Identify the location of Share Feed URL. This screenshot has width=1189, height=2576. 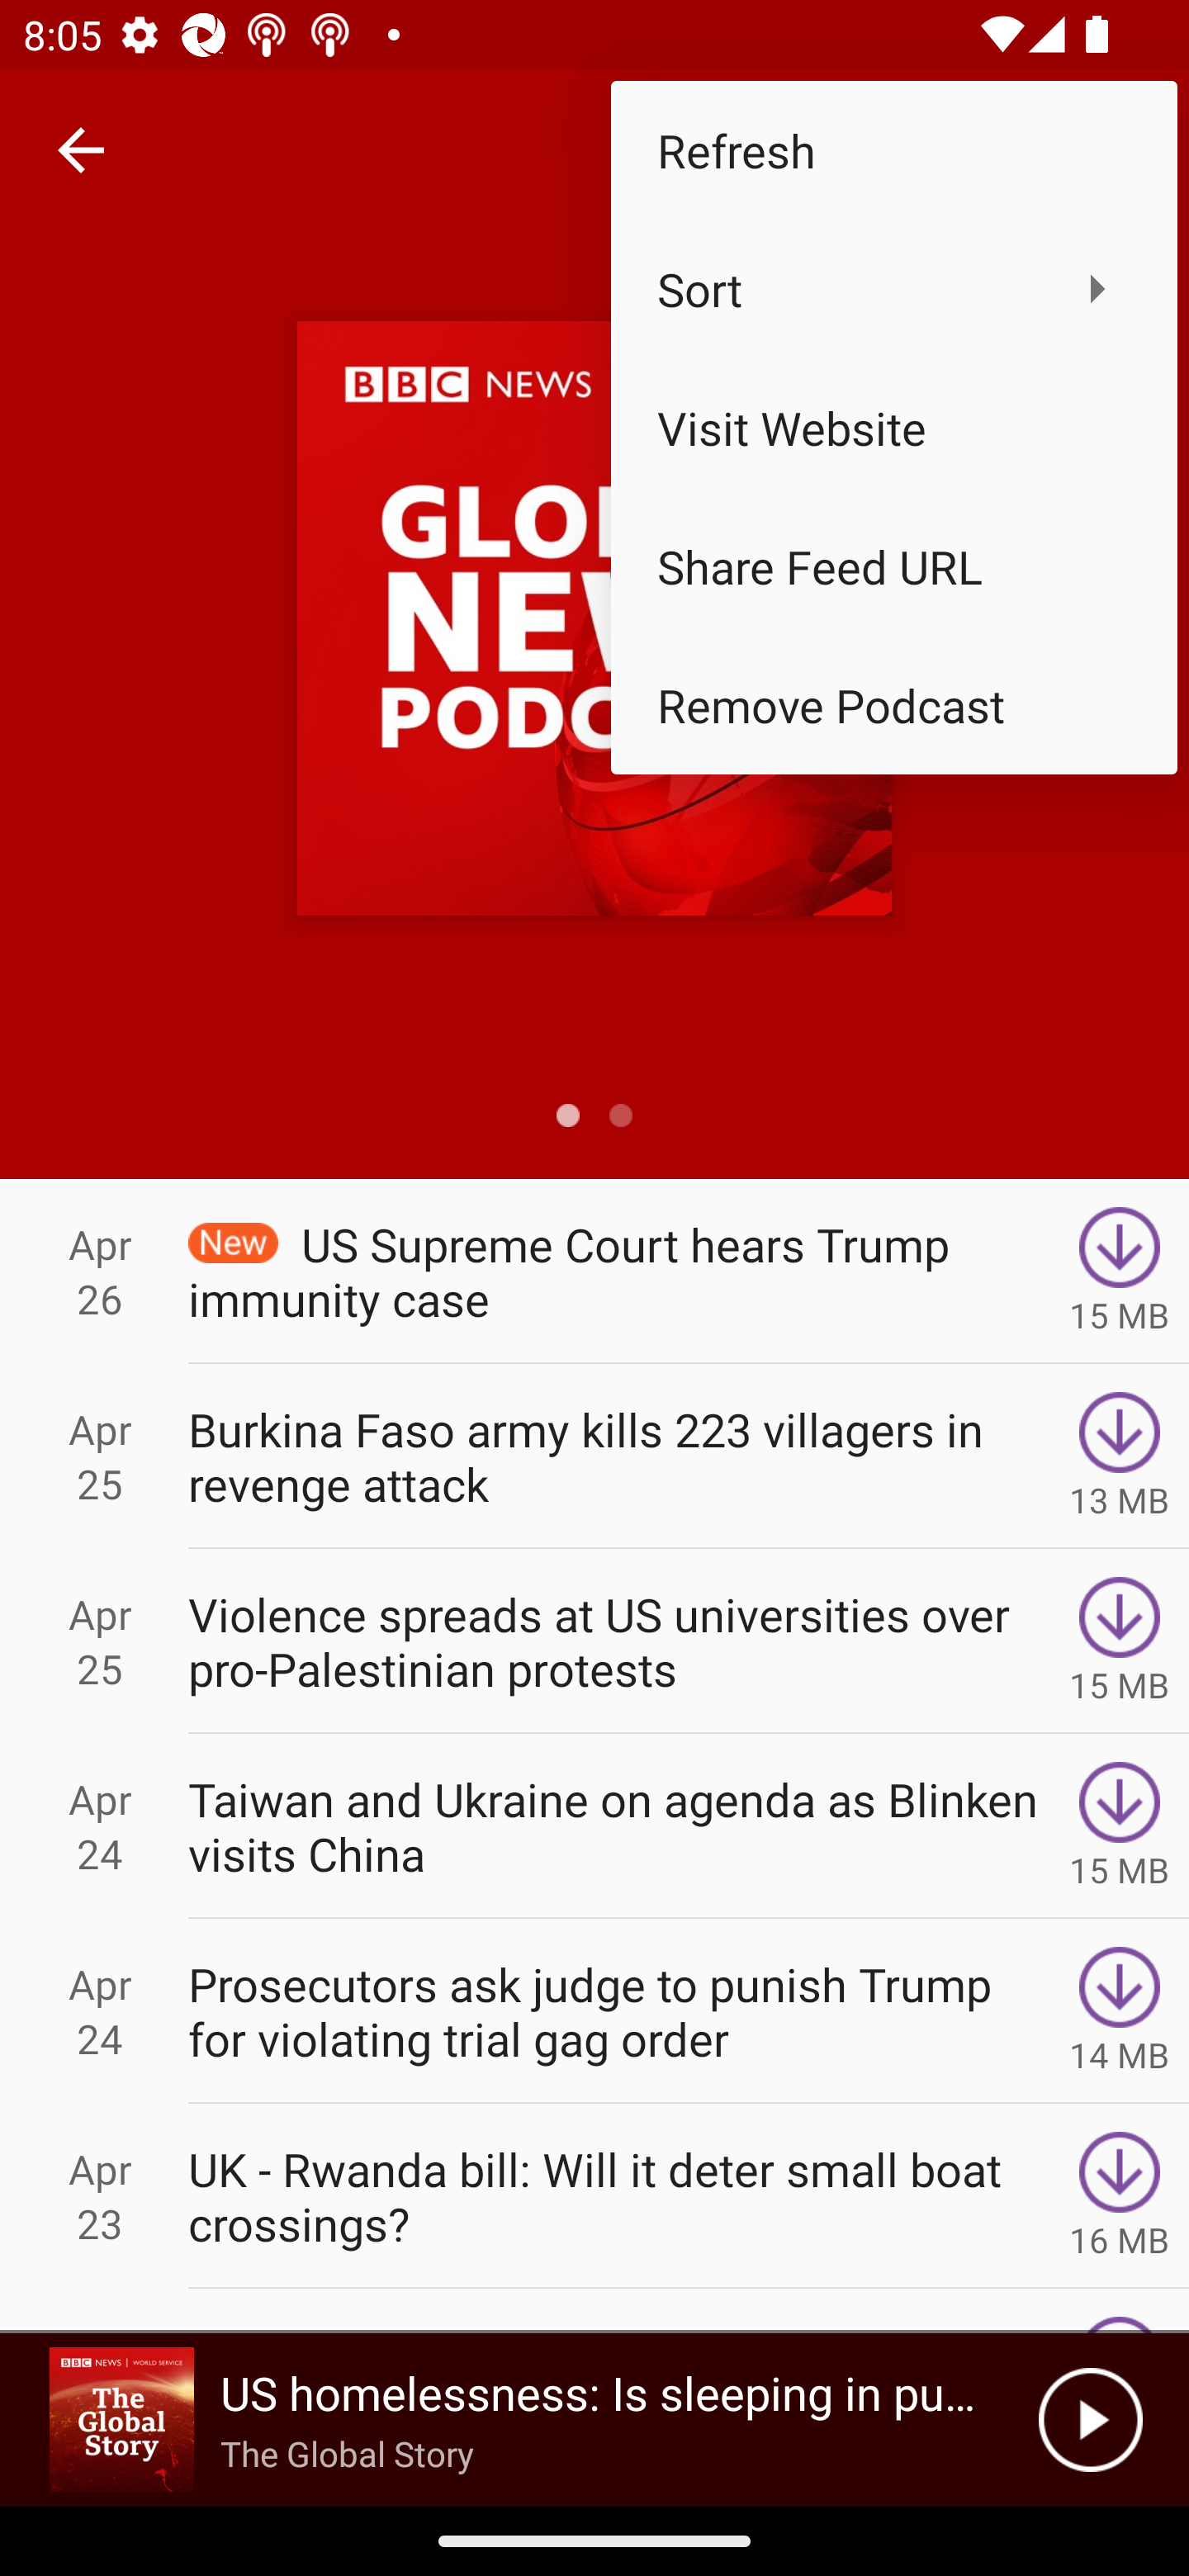
(893, 566).